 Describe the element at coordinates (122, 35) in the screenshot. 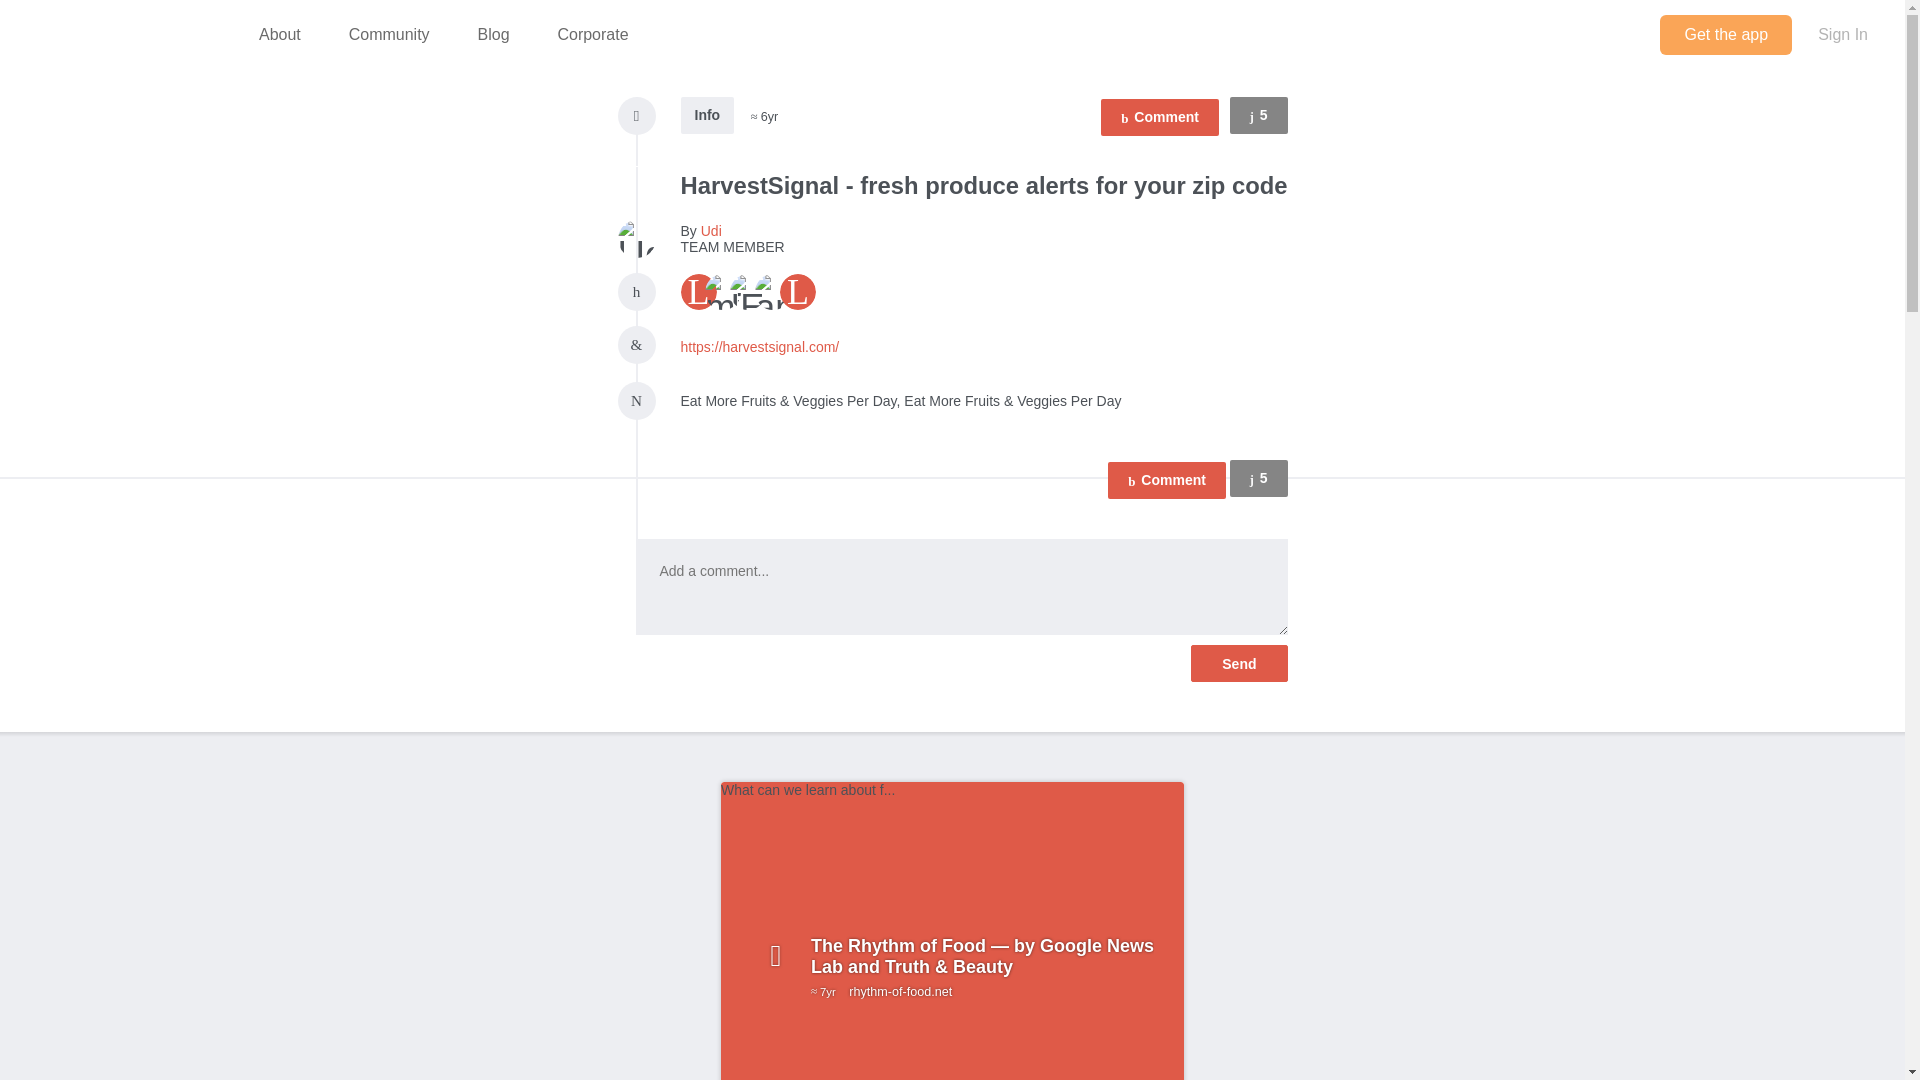

I see `Info` at that location.